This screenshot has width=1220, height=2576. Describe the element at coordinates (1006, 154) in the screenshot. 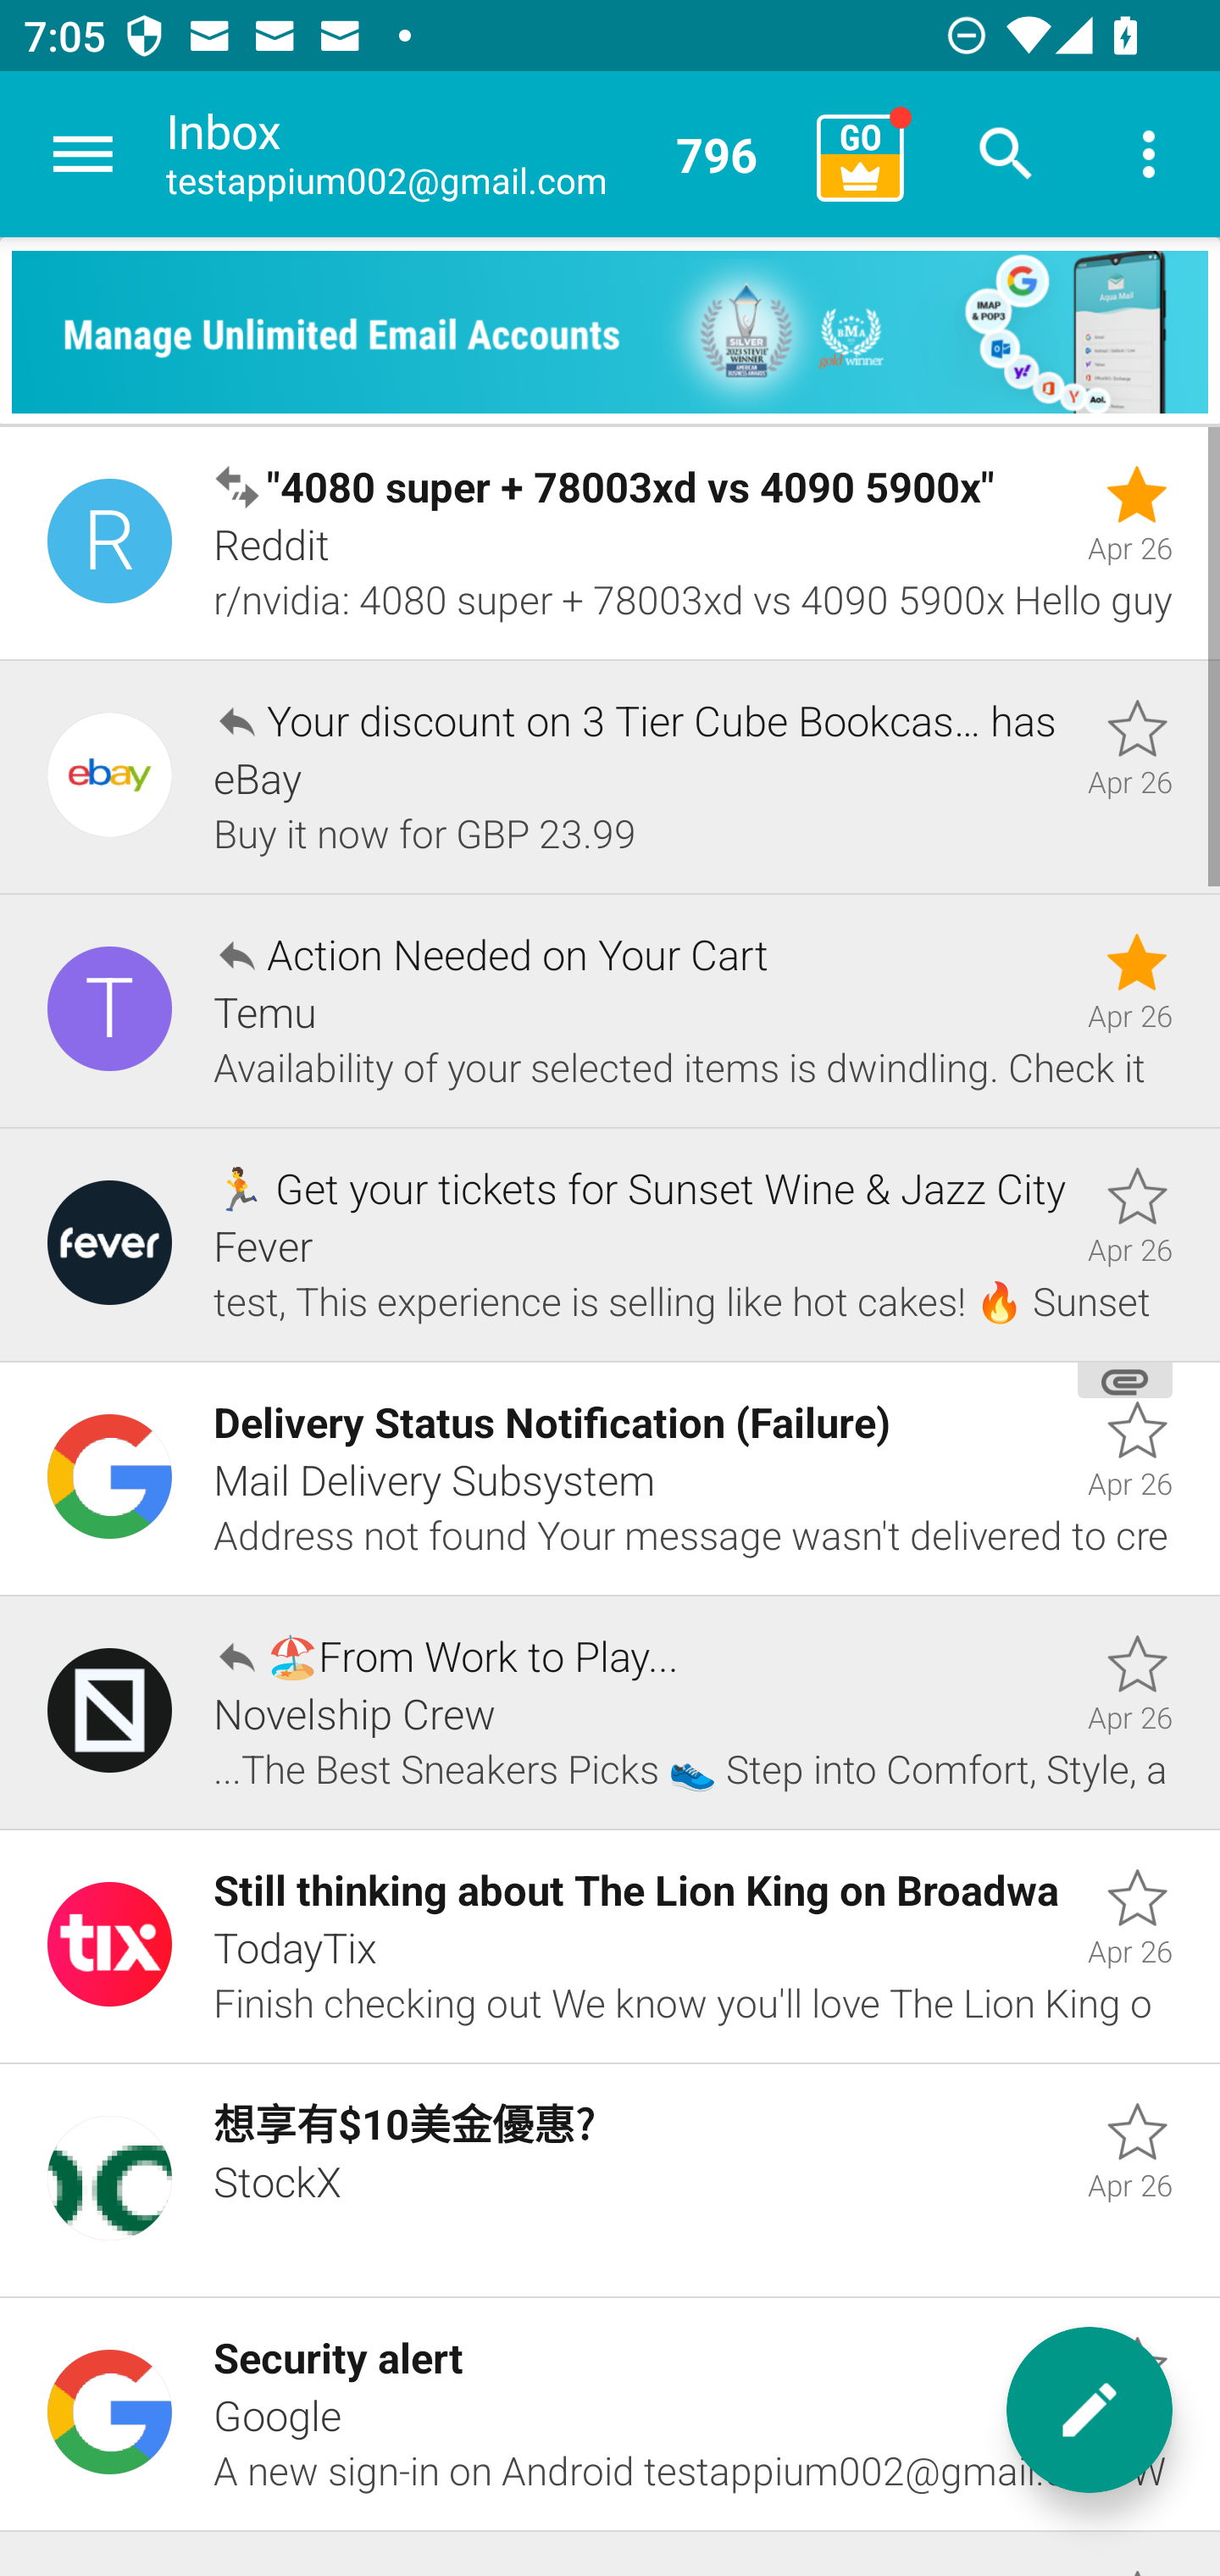

I see `Search` at that location.